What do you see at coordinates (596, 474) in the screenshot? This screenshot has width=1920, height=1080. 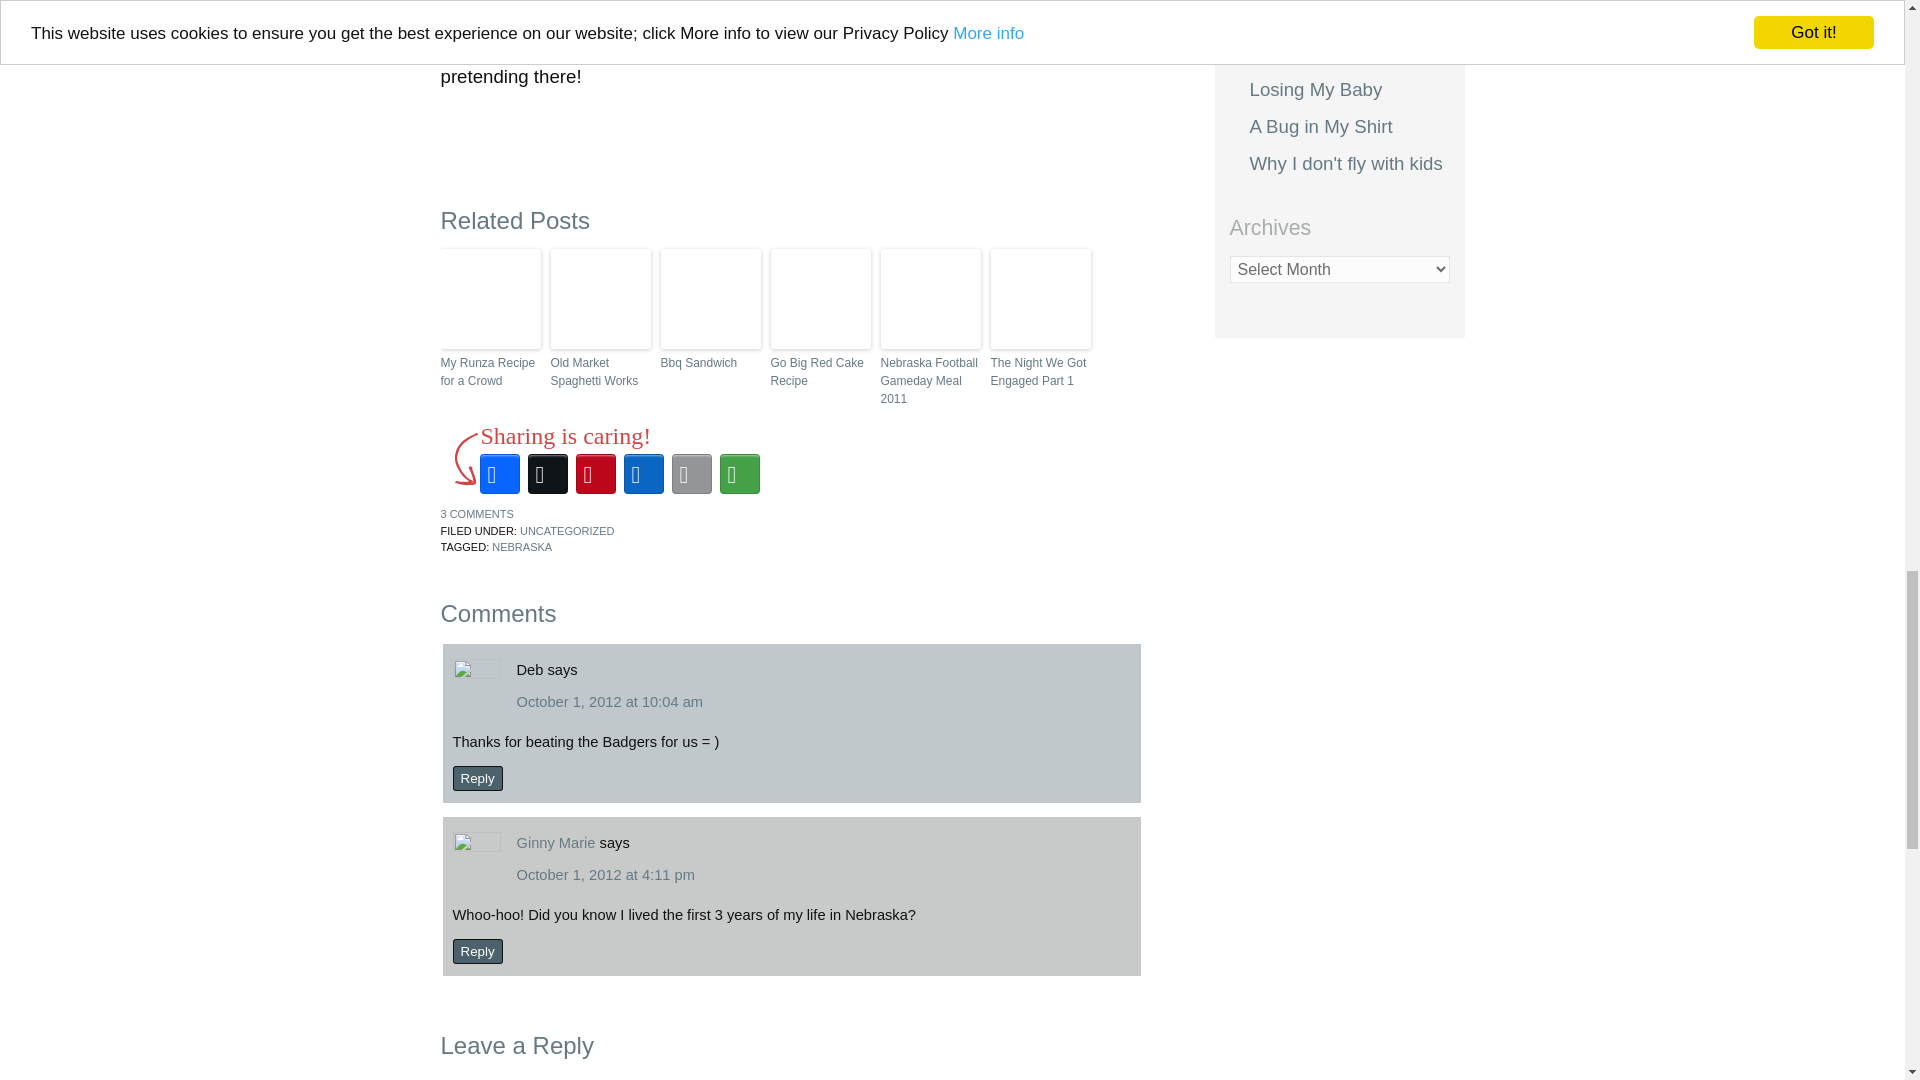 I see `Pinterest` at bounding box center [596, 474].